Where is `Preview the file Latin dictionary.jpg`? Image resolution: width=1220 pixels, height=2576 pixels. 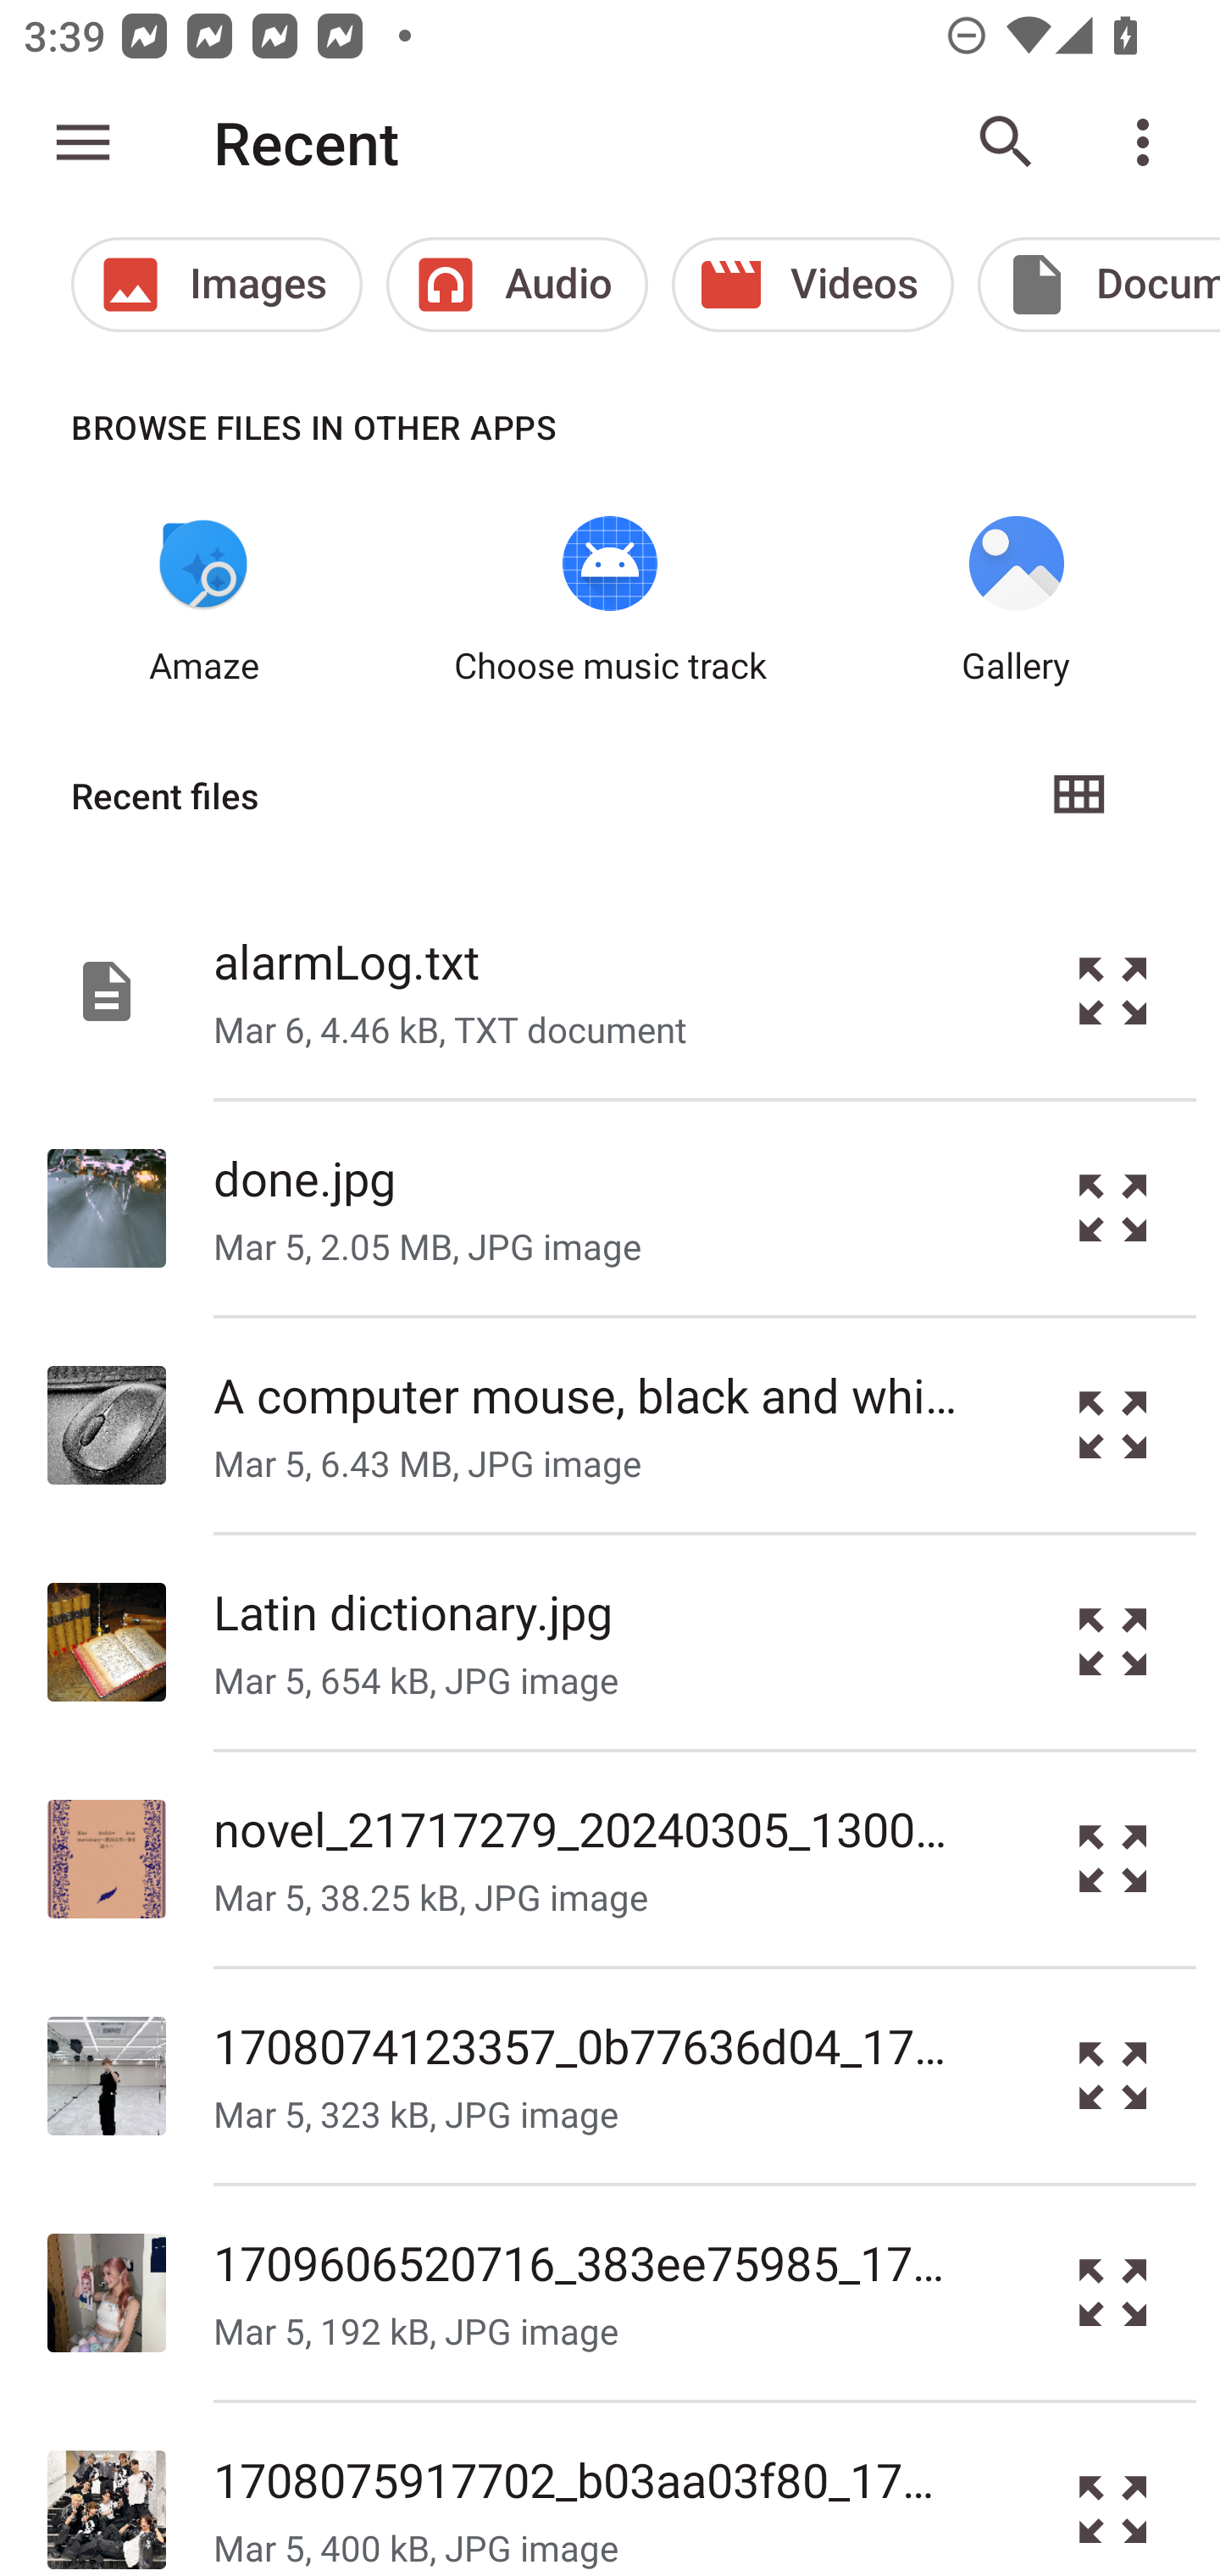 Preview the file Latin dictionary.jpg is located at coordinates (1113, 1642).